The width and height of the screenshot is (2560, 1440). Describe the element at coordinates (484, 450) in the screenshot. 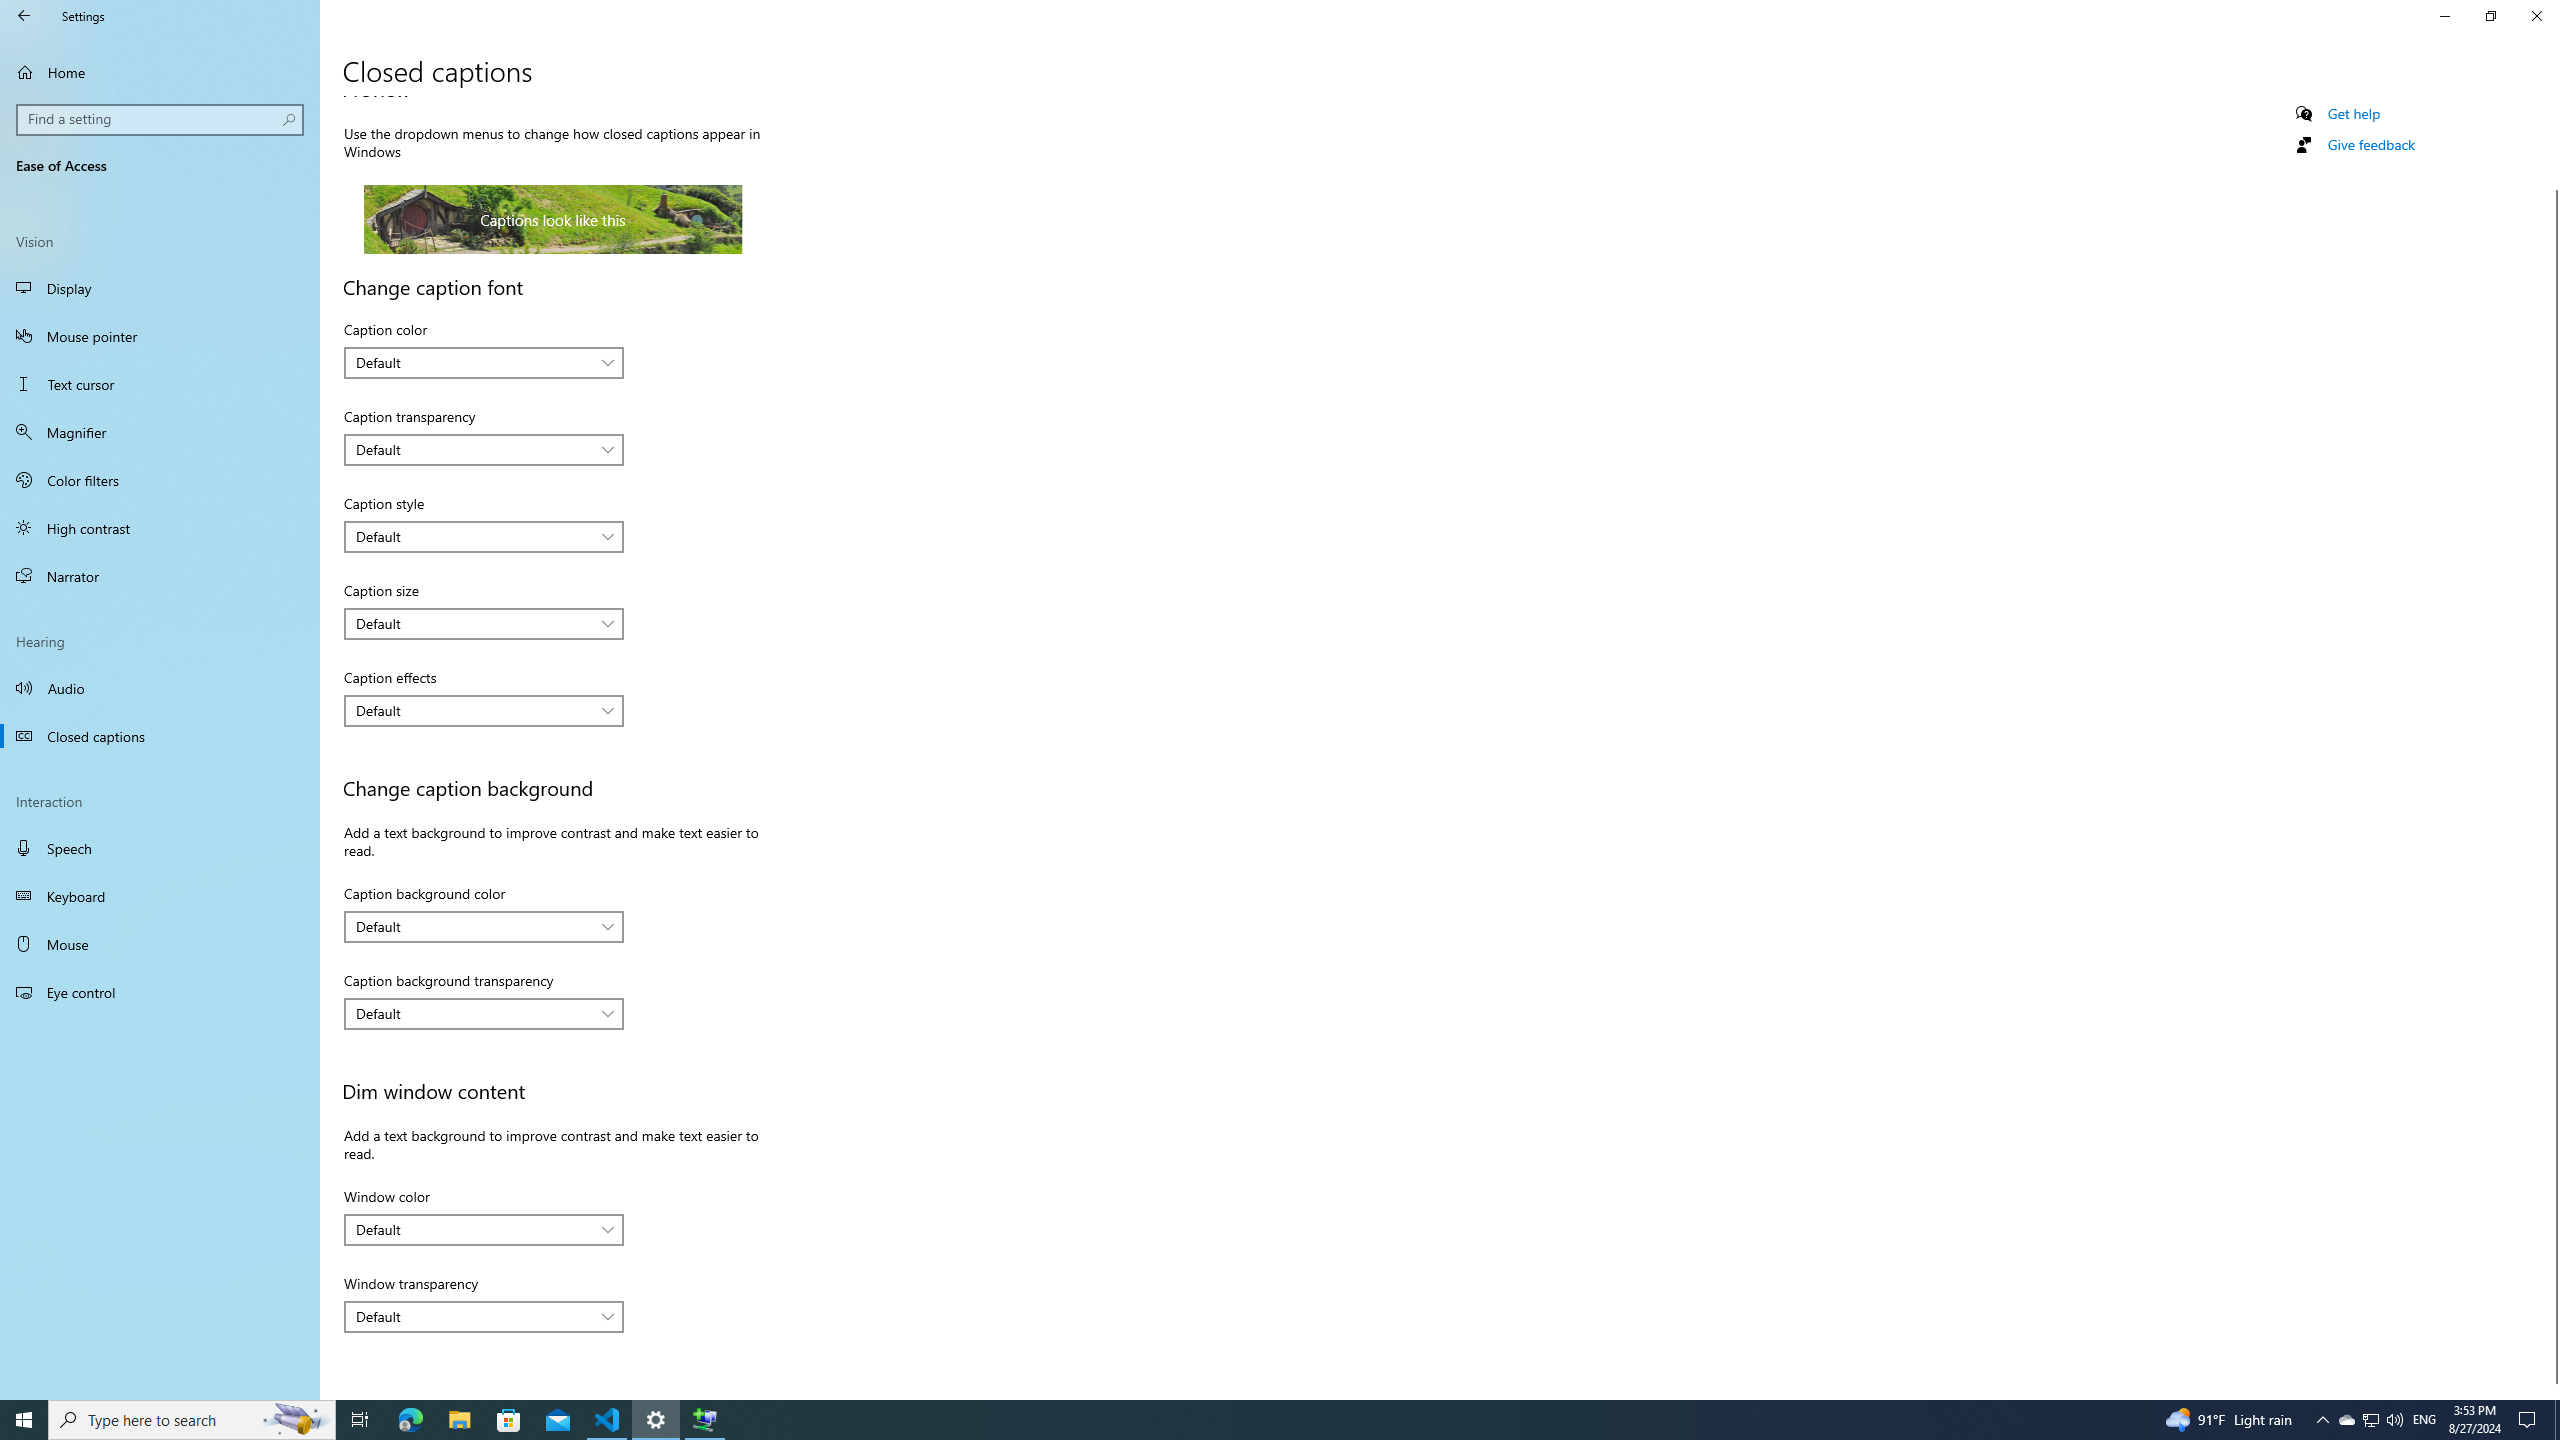

I see `Caption transparency` at that location.